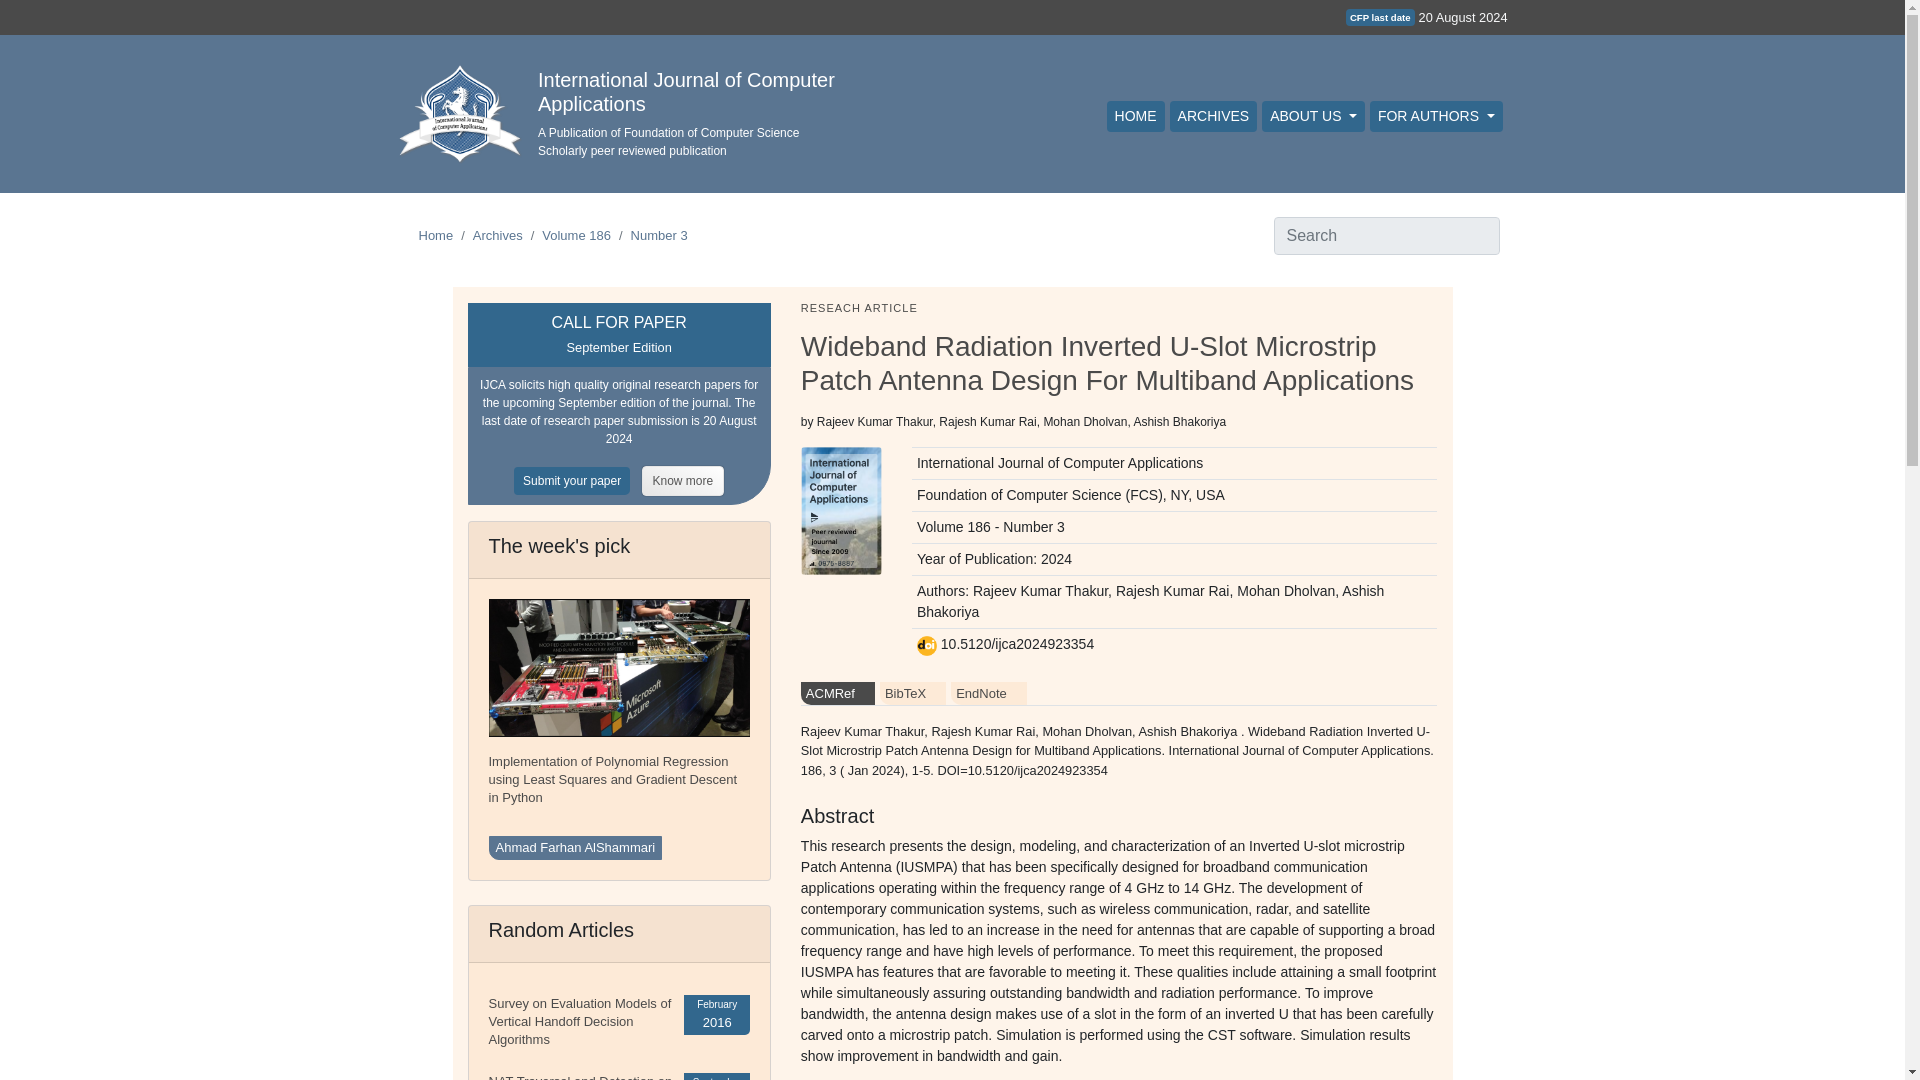  I want to click on Archives, so click(497, 235).